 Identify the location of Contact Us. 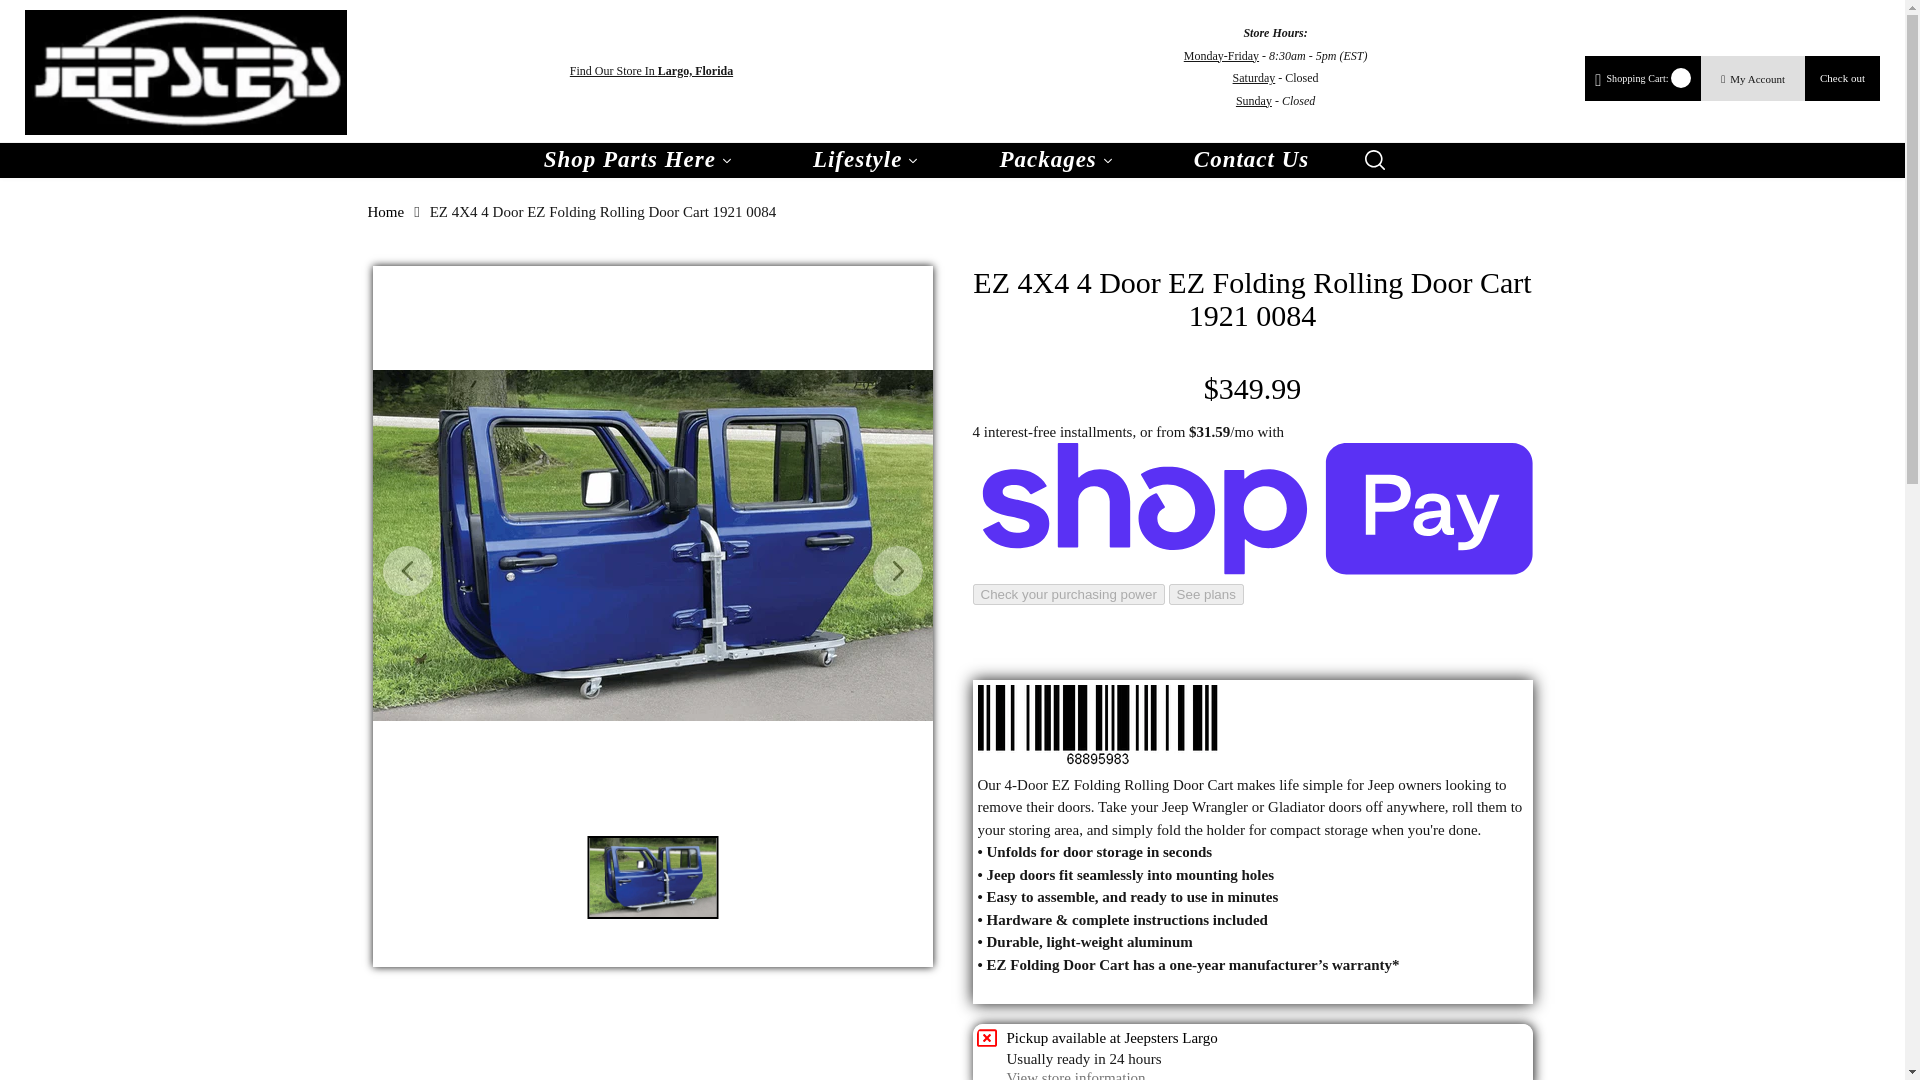
(1251, 160).